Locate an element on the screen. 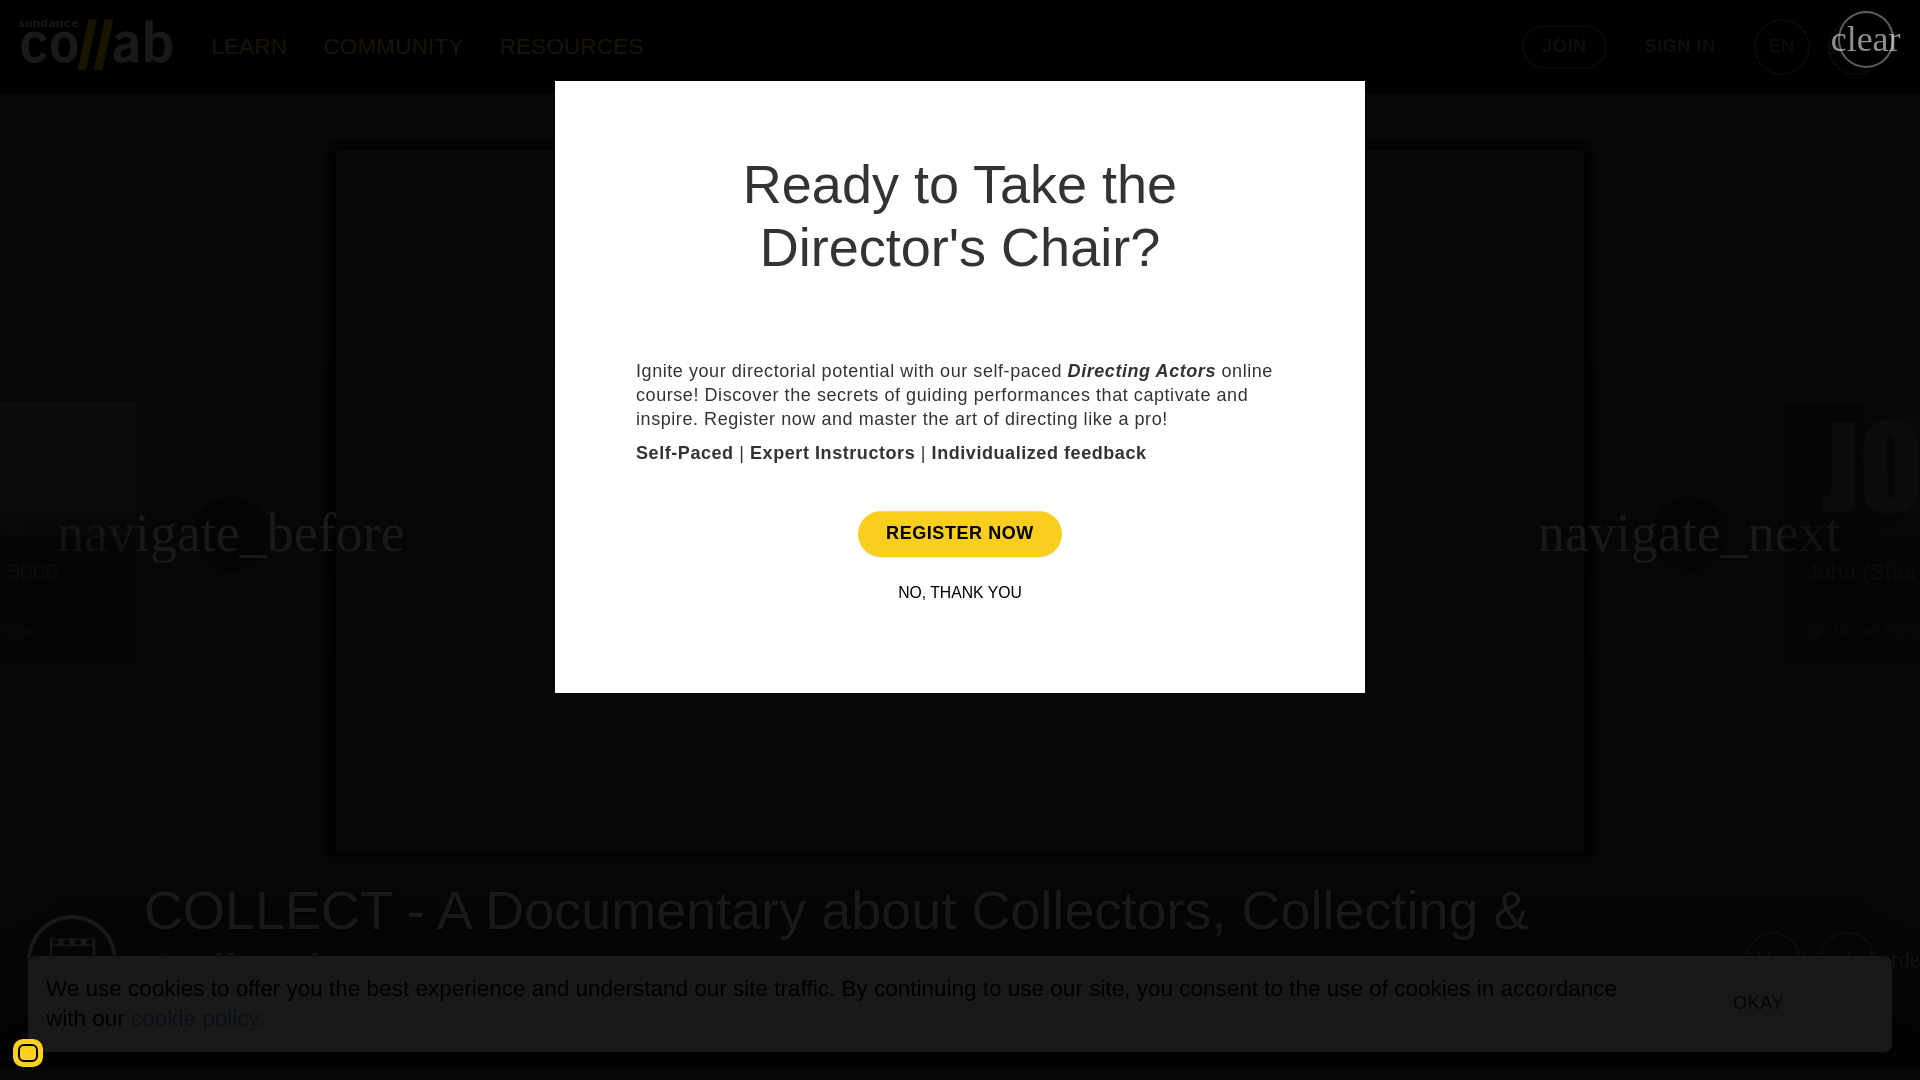 The width and height of the screenshot is (1920, 1080). JOIN is located at coordinates (197, 1018).